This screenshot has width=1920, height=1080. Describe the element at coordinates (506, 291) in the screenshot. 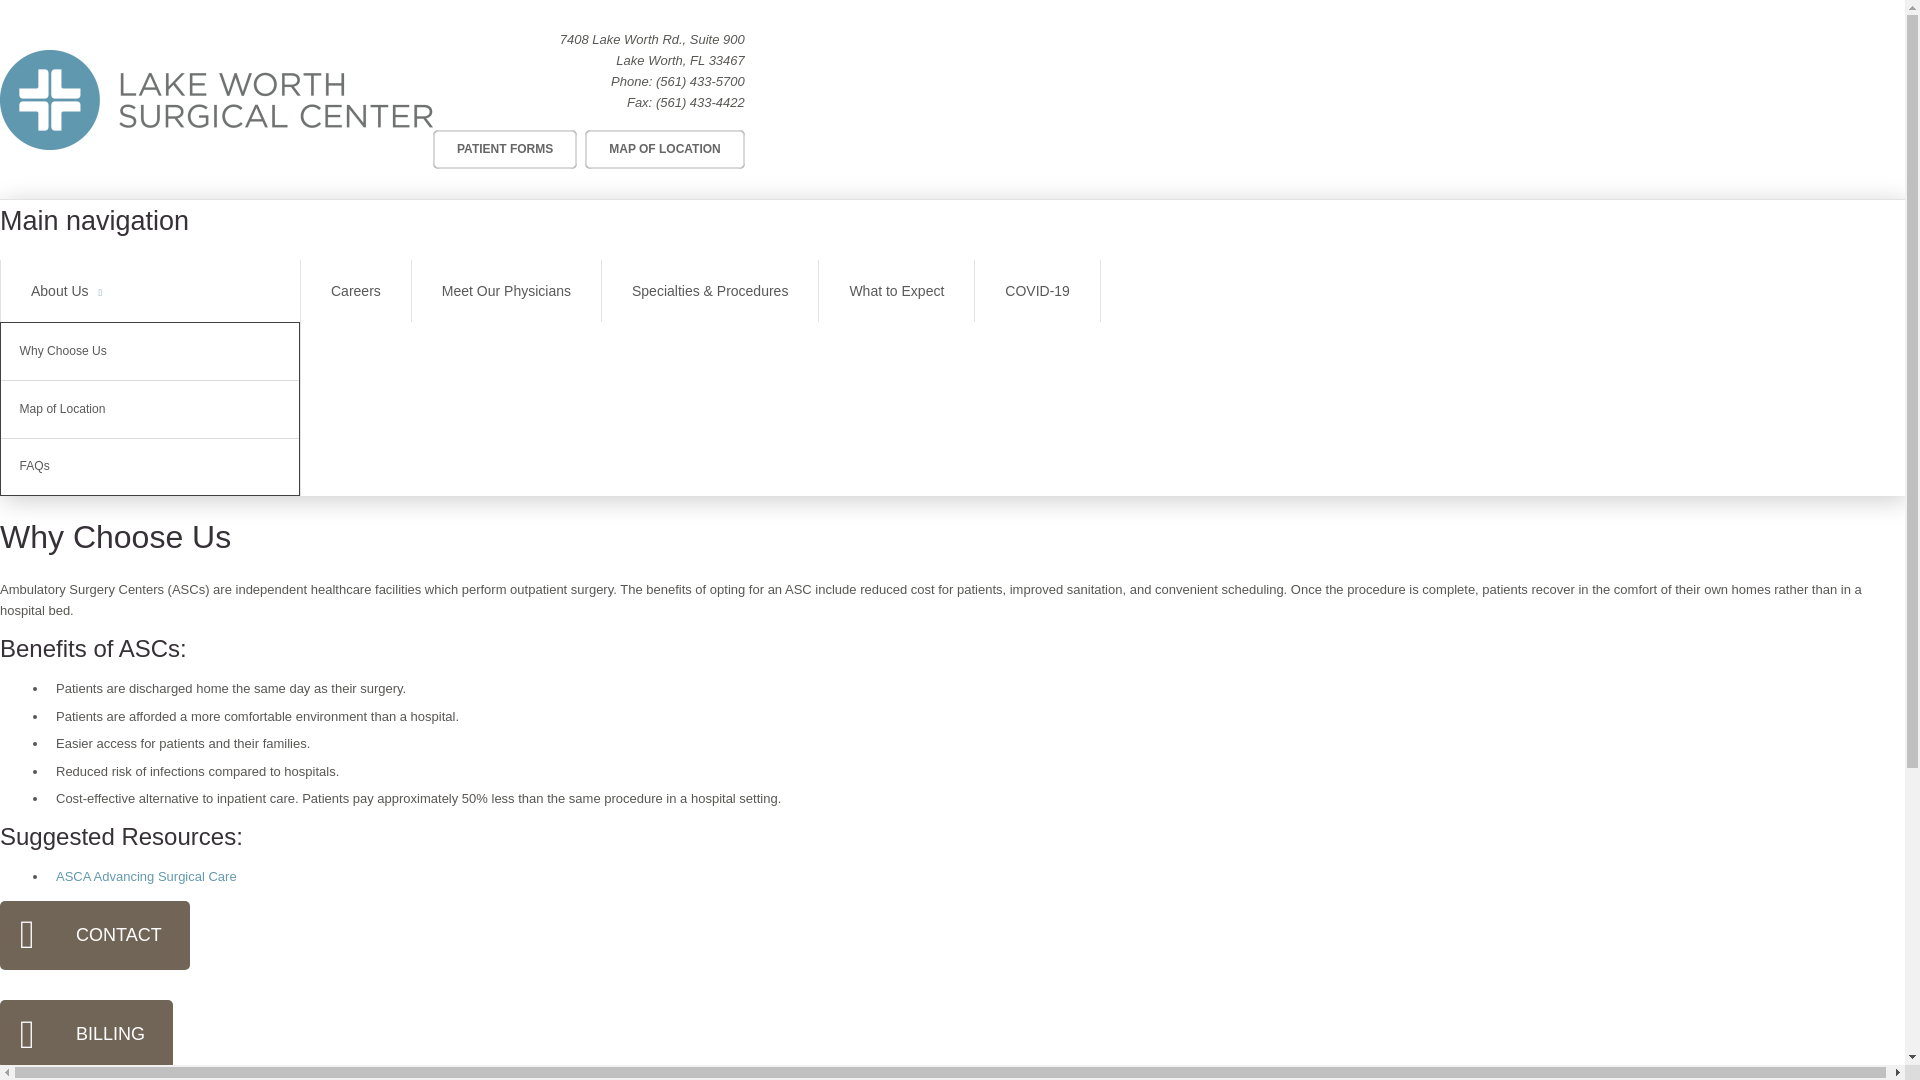

I see `Meet Our Physicians` at that location.